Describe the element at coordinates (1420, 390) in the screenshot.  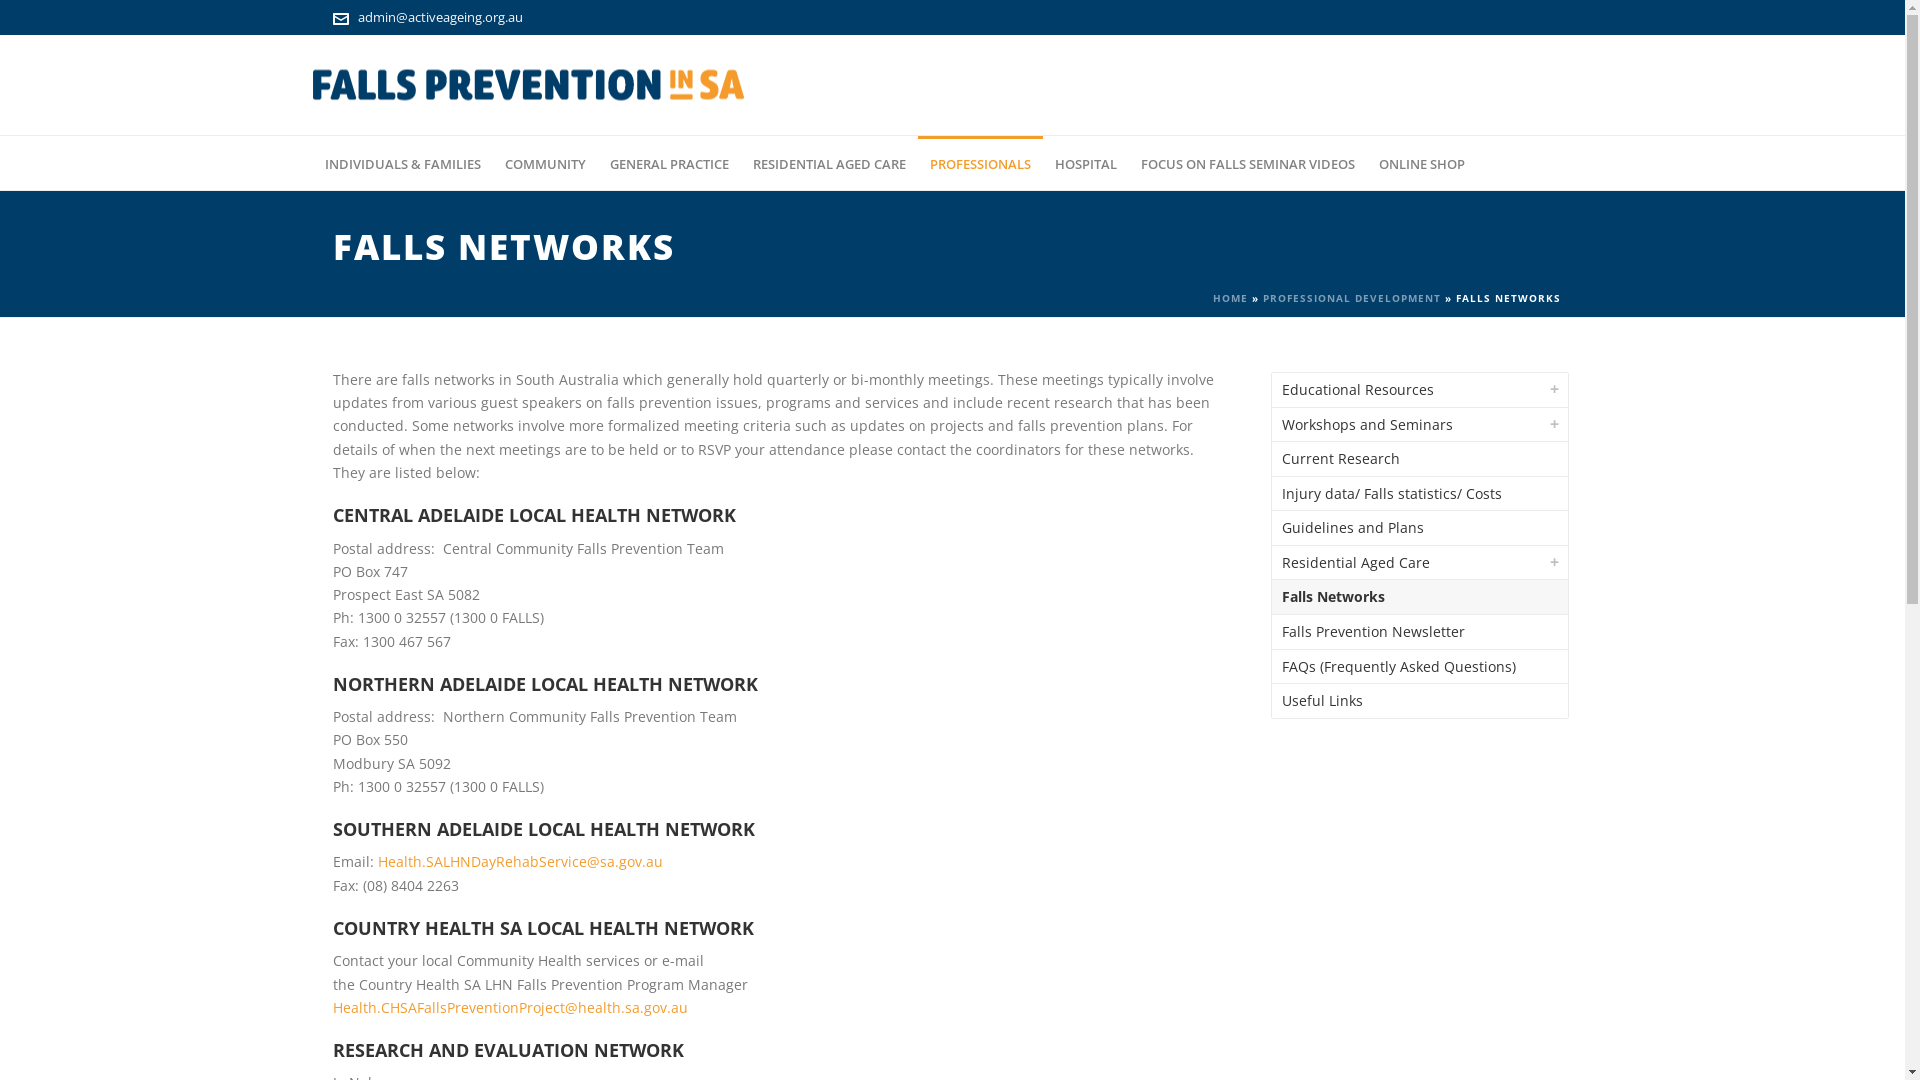
I see `Educational Resources` at that location.